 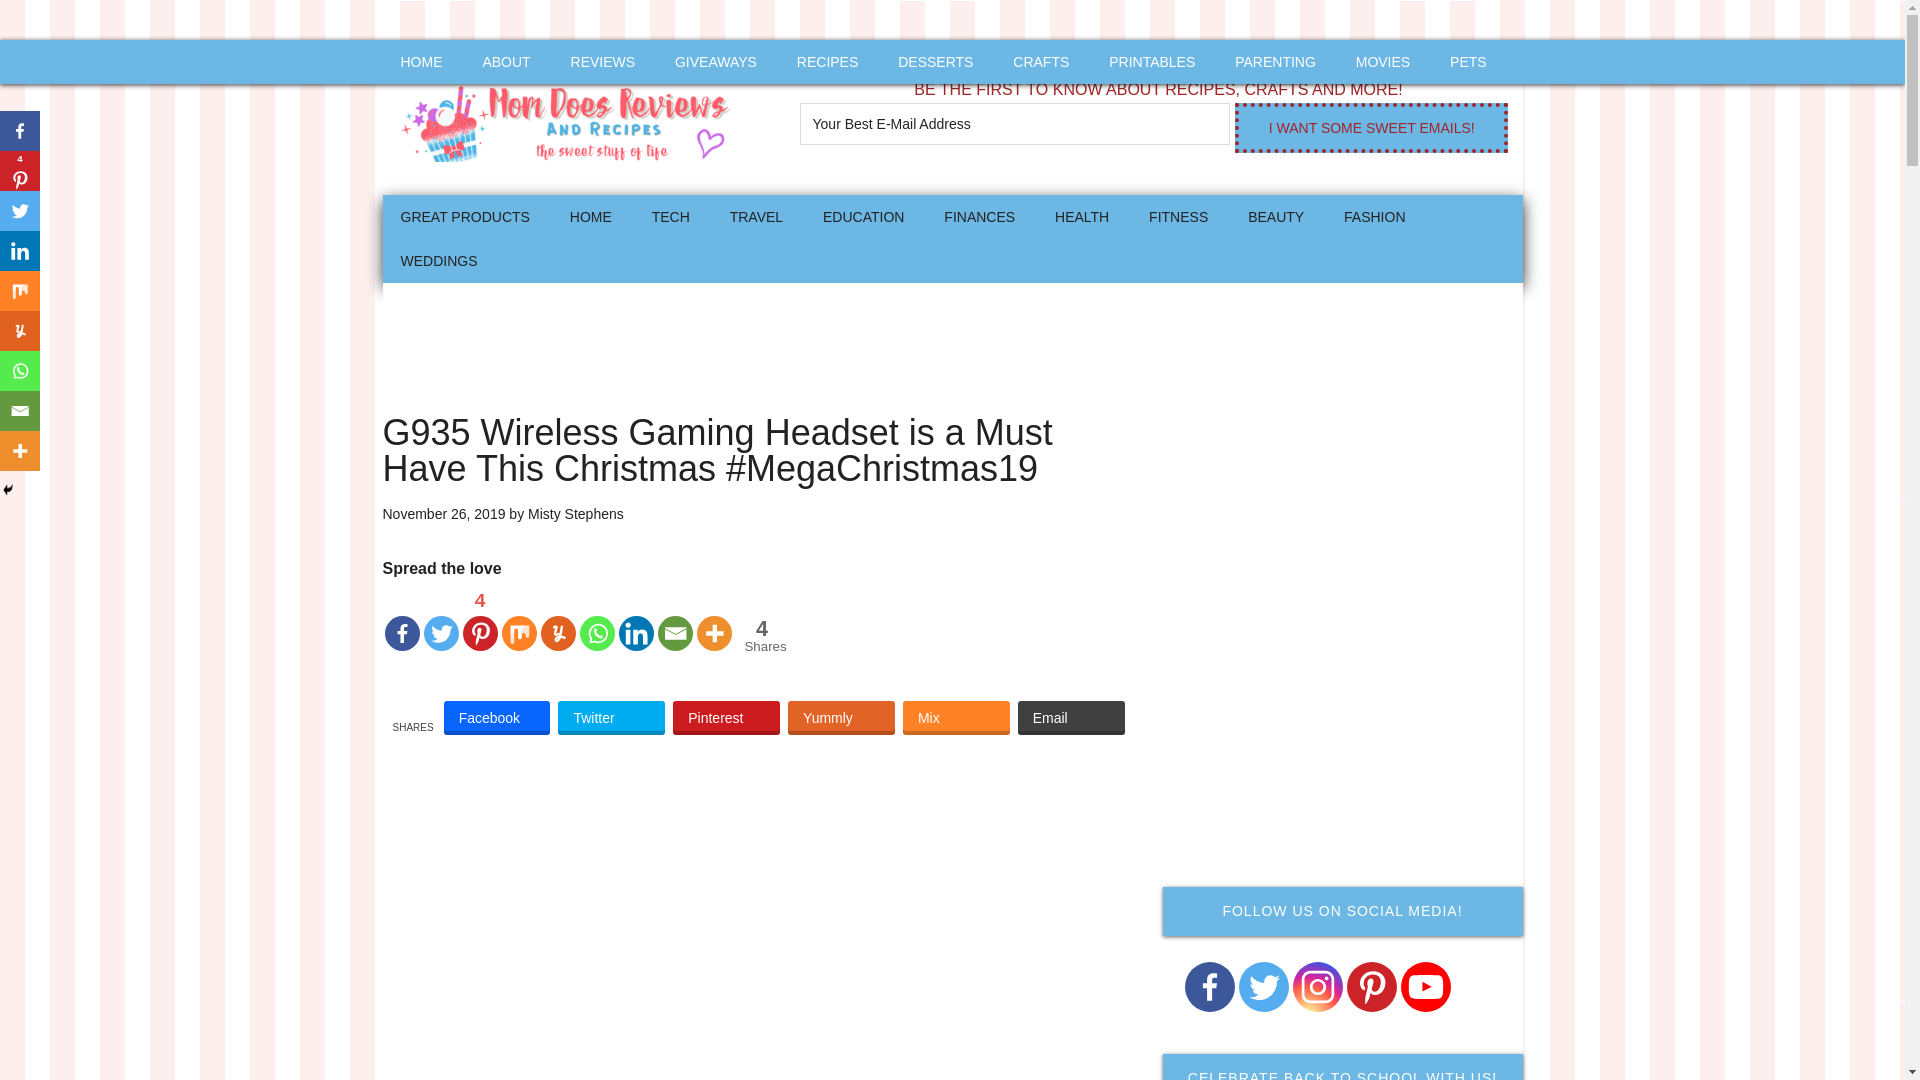 I want to click on BEAUTY, so click(x=1276, y=216).